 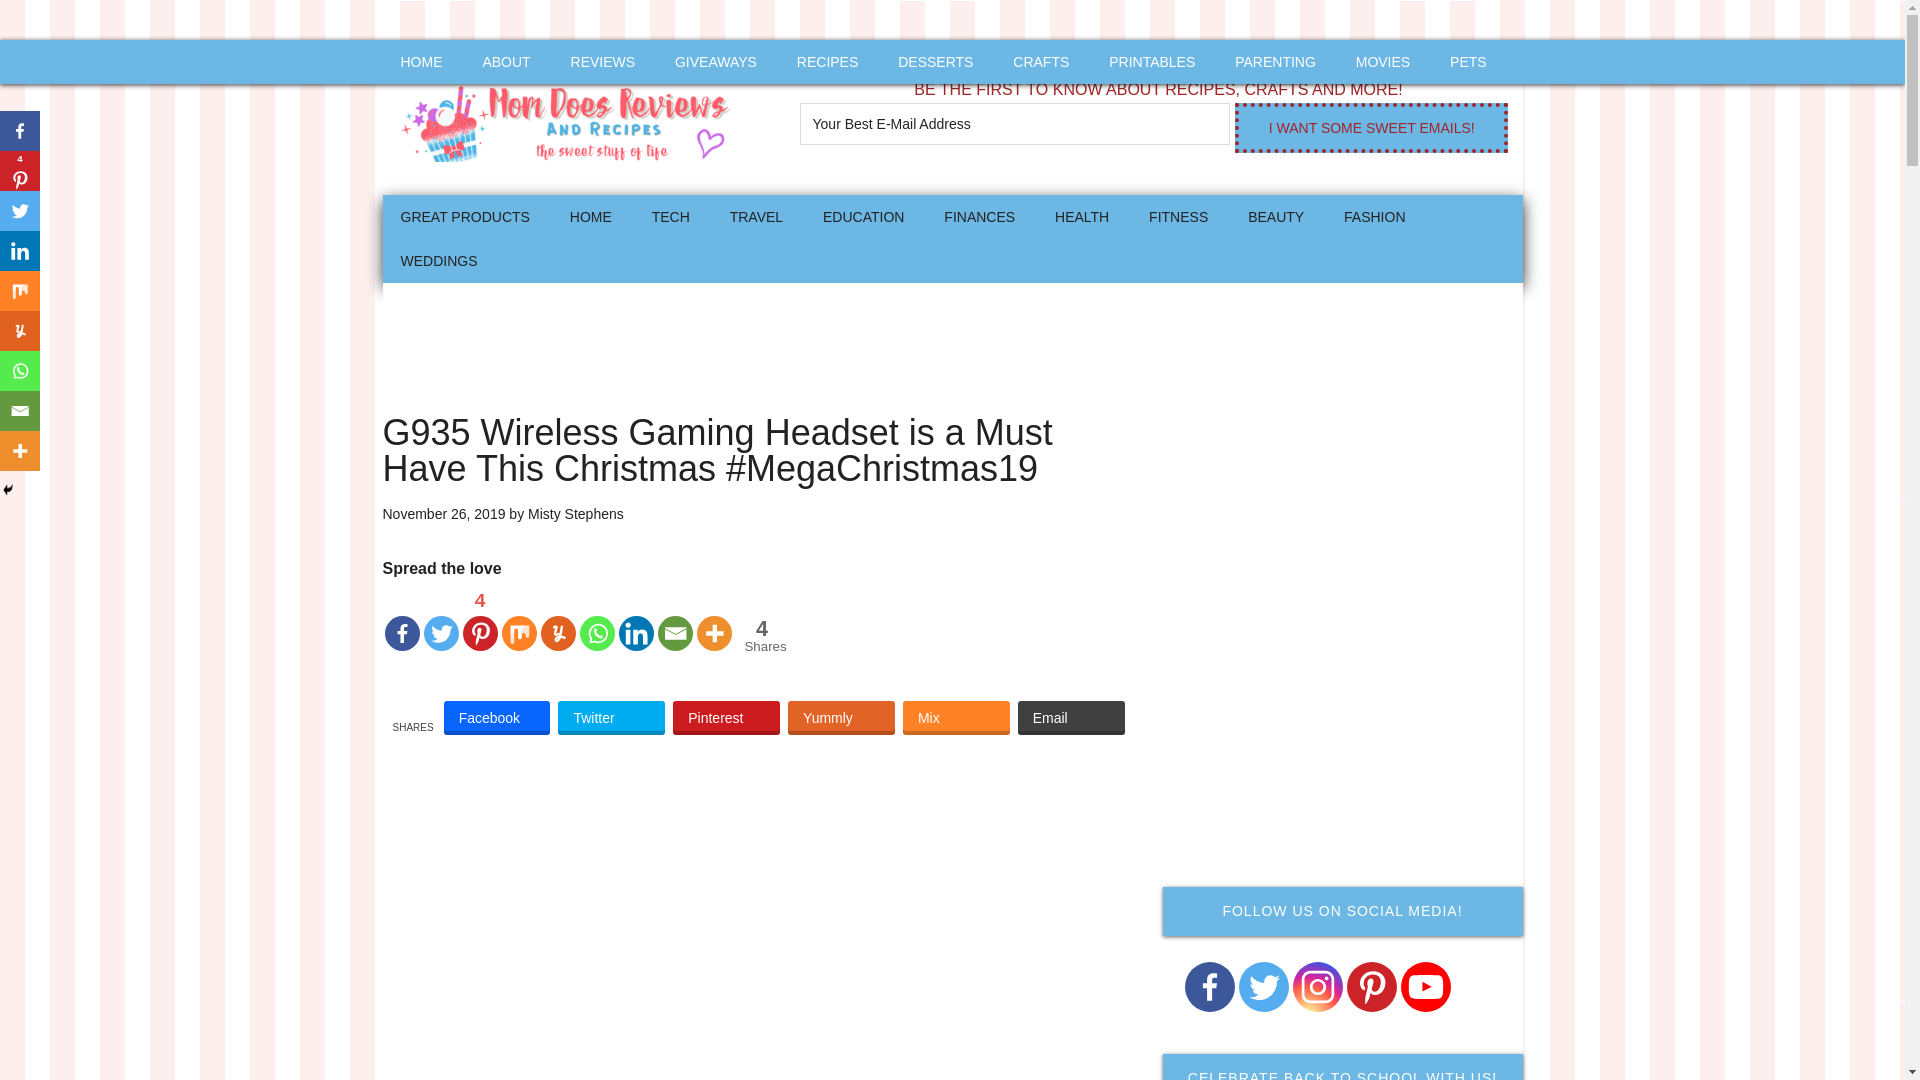 I want to click on BEAUTY, so click(x=1276, y=216).